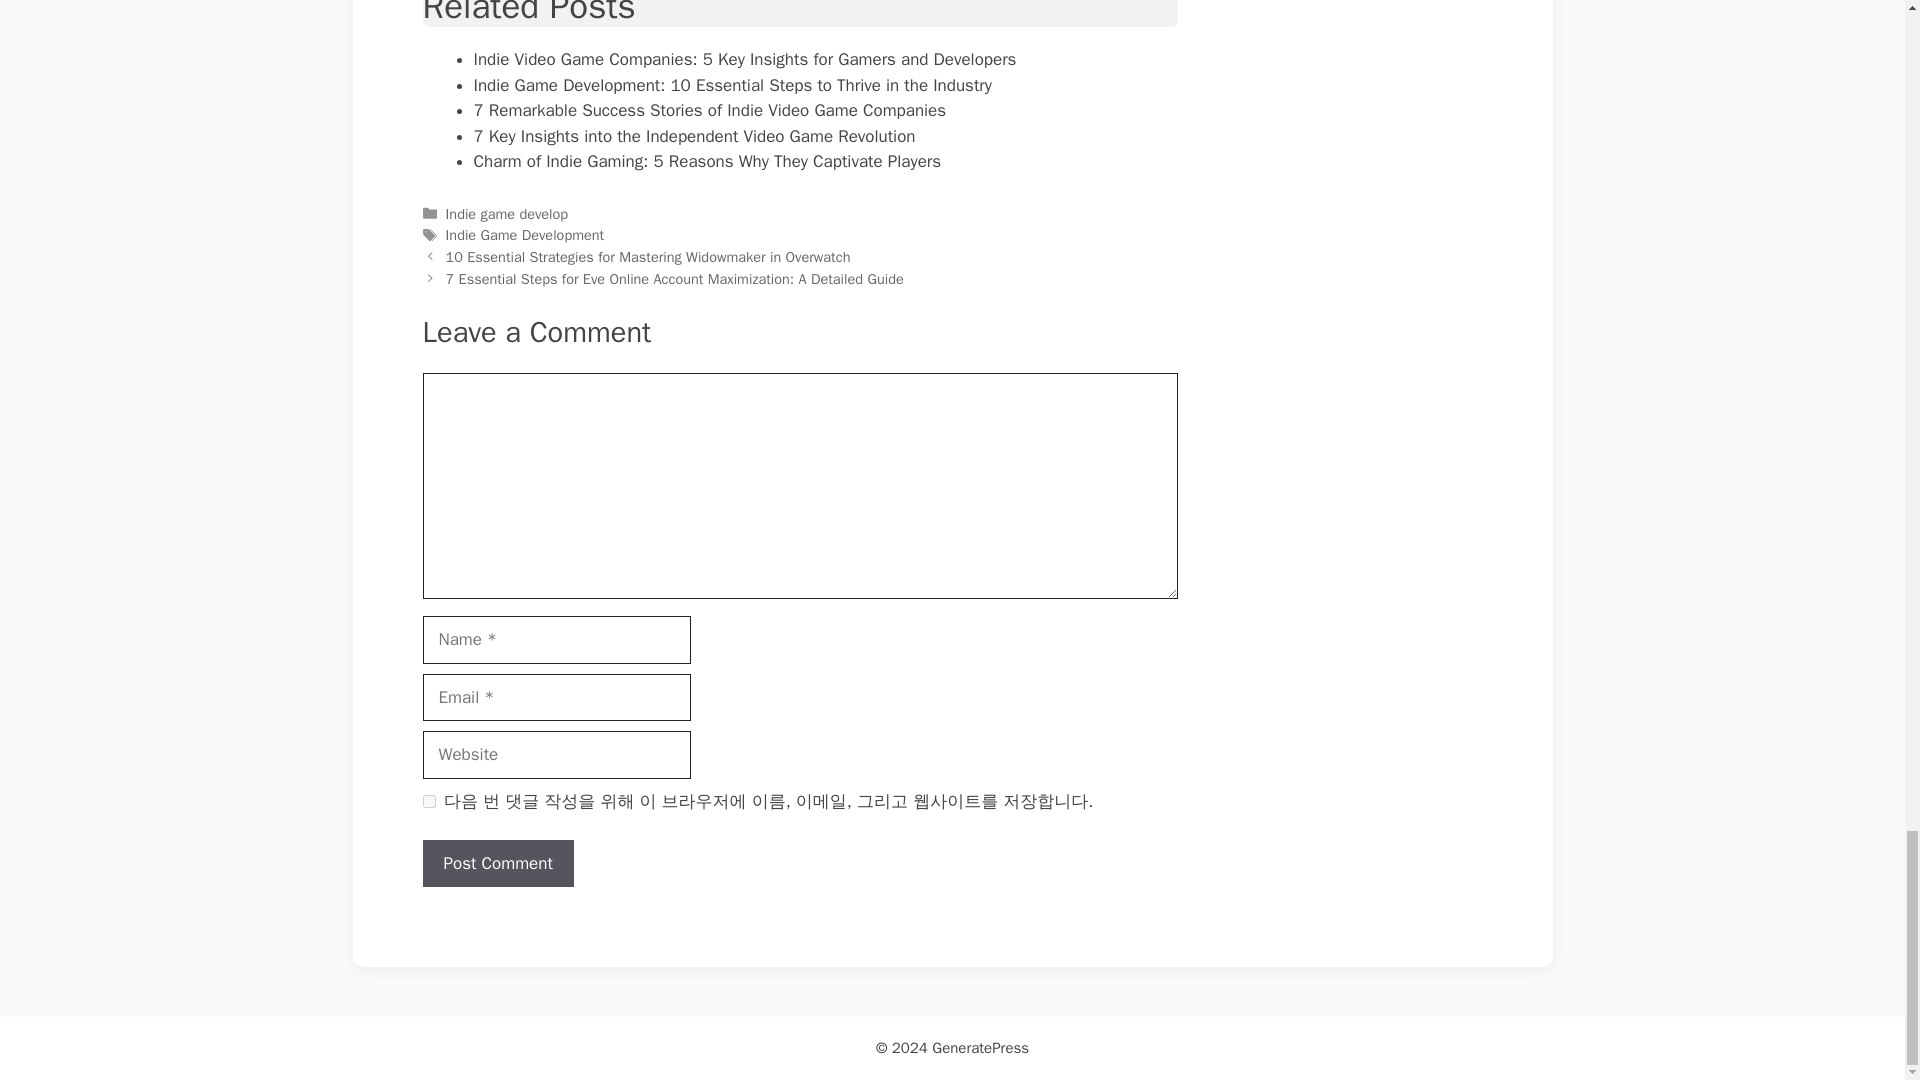  I want to click on yes, so click(428, 800).